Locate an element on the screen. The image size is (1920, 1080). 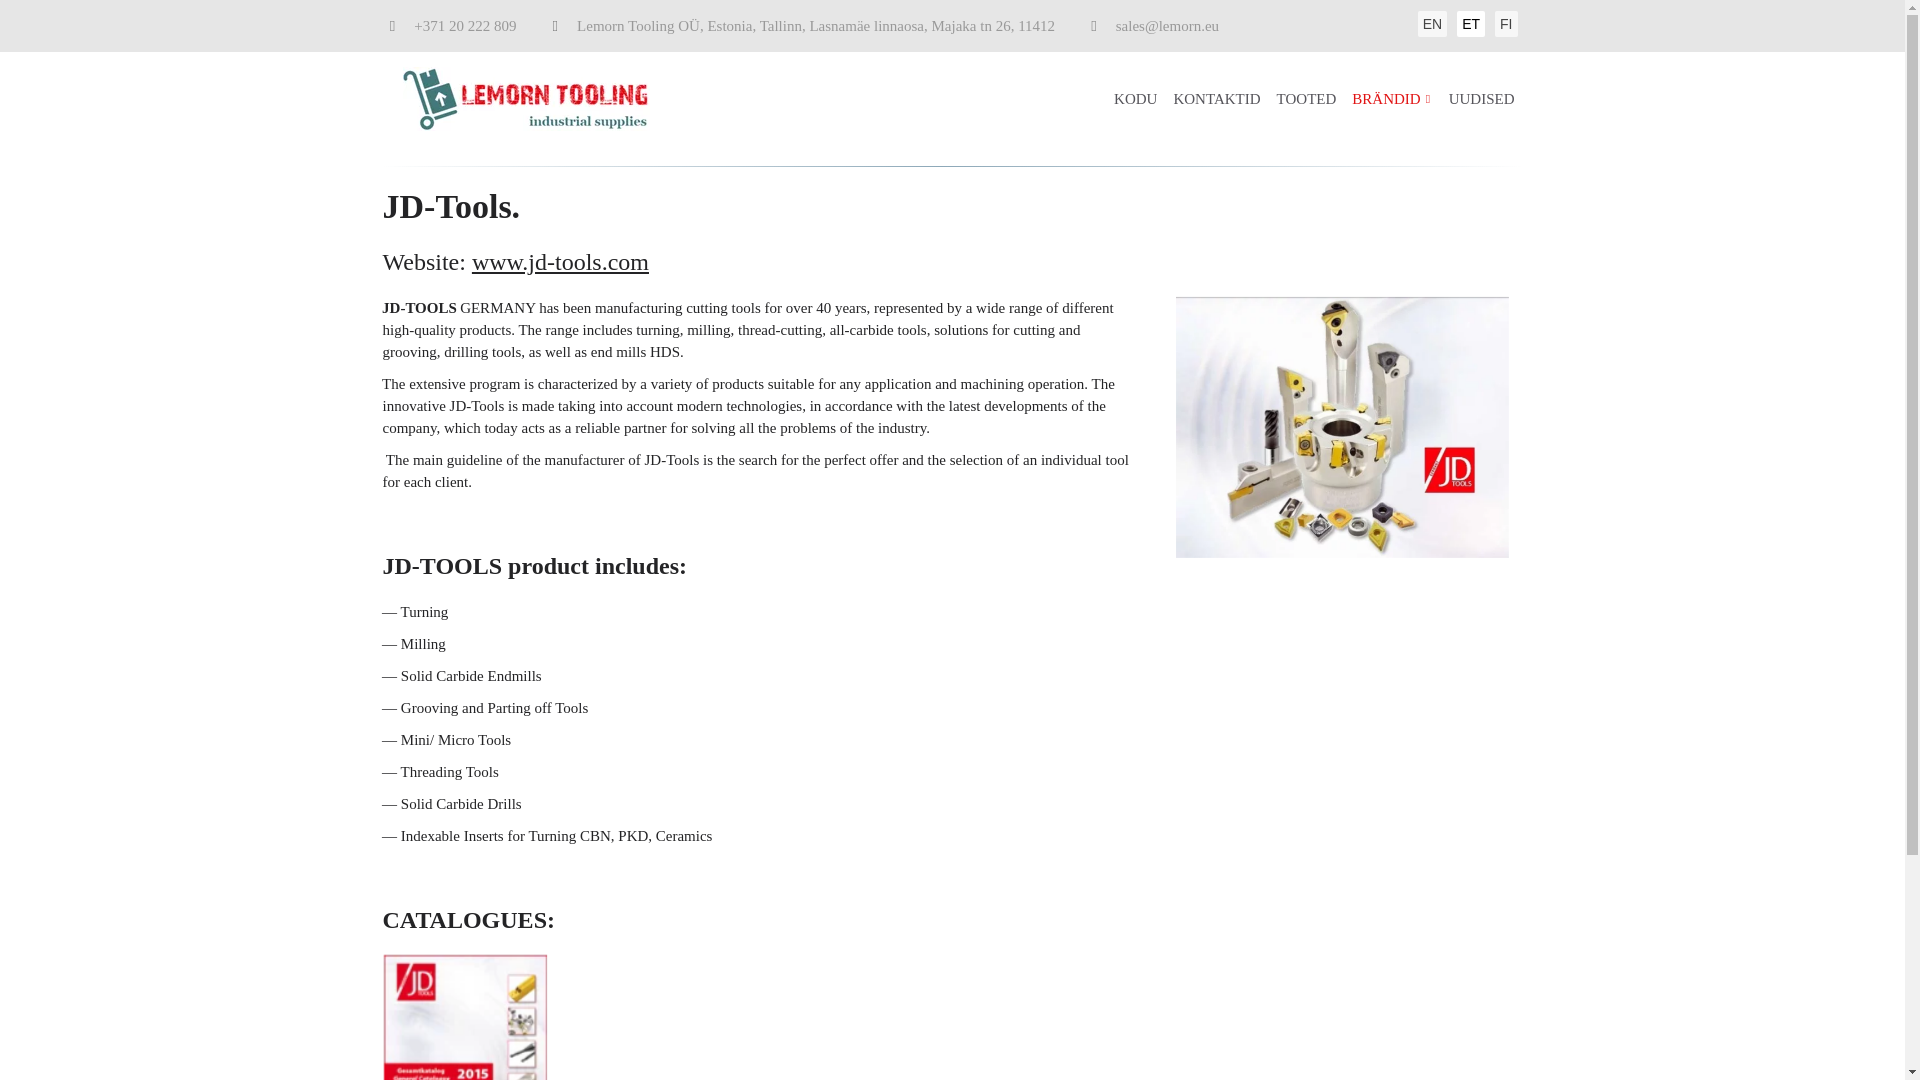
KONTAKTID is located at coordinates (1216, 100).